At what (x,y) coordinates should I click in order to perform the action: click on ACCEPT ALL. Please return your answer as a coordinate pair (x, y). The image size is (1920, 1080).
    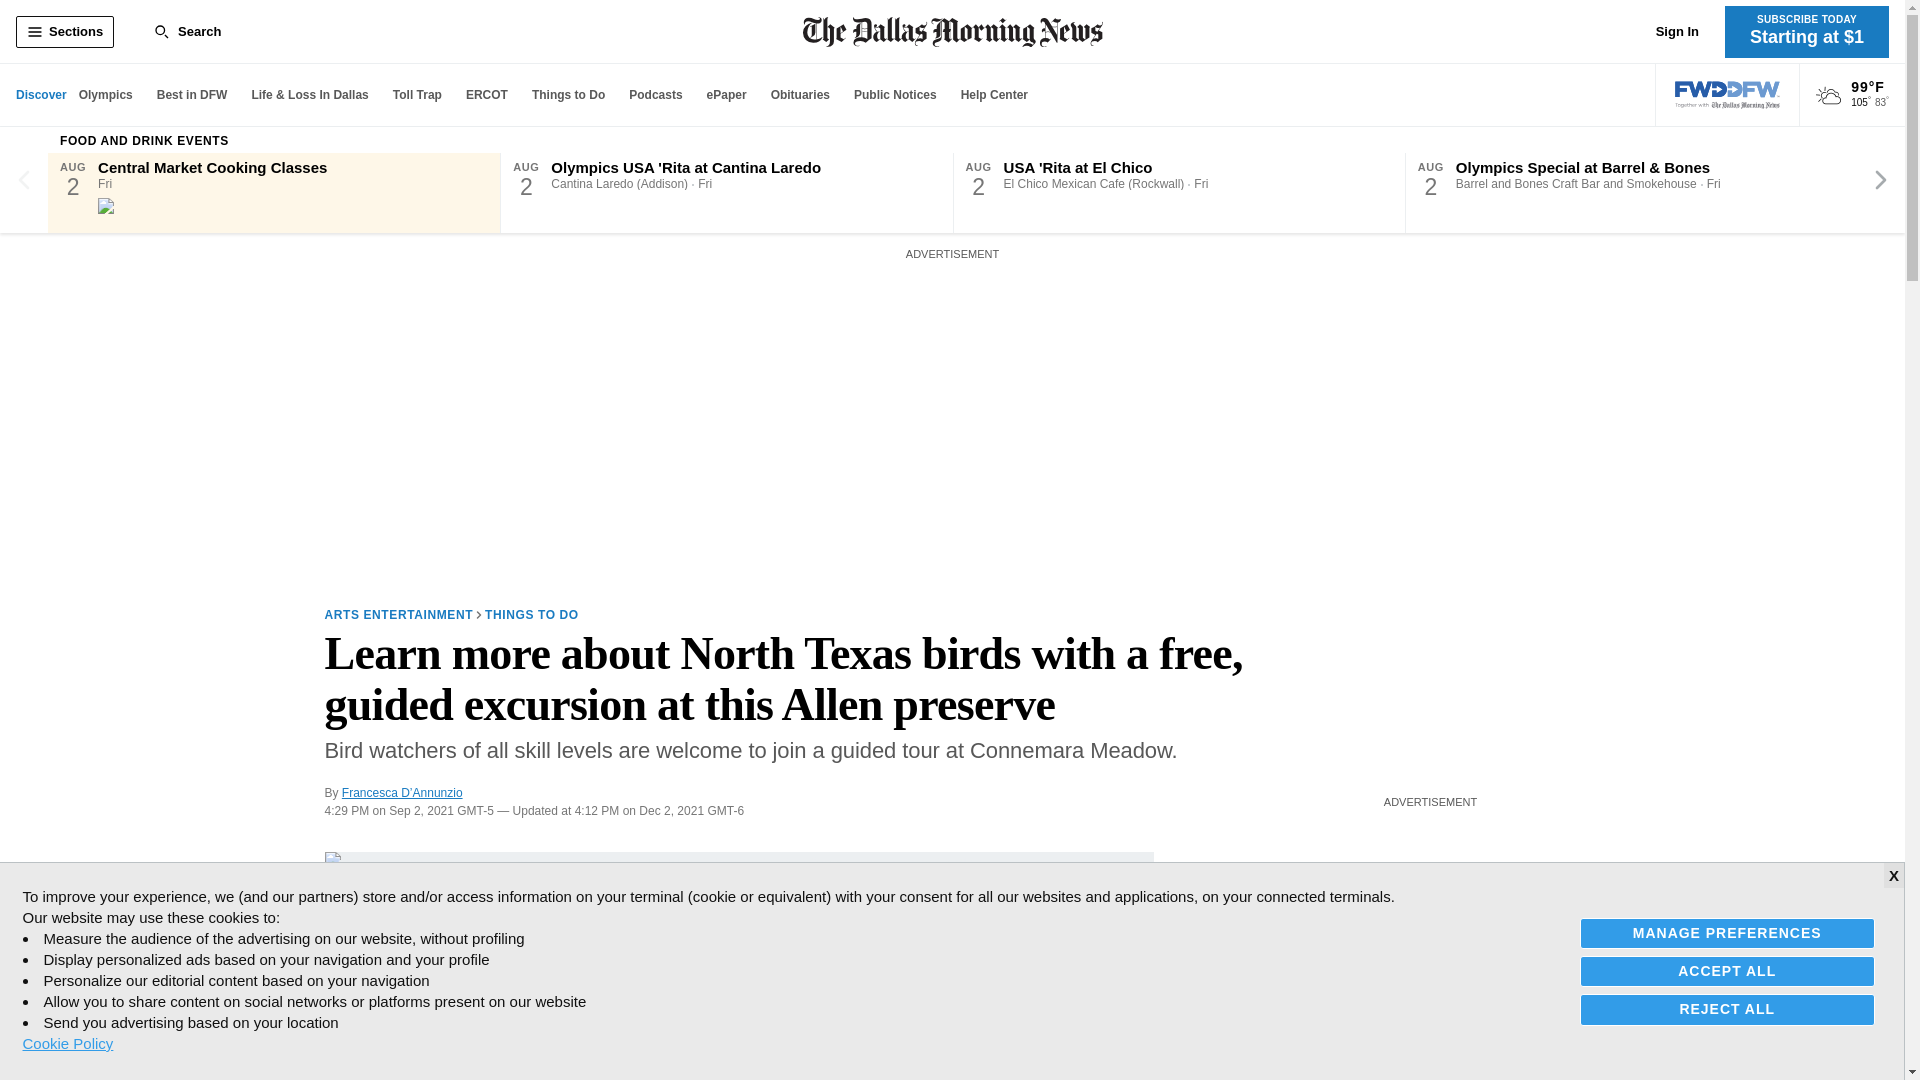
    Looking at the image, I should click on (1728, 971).